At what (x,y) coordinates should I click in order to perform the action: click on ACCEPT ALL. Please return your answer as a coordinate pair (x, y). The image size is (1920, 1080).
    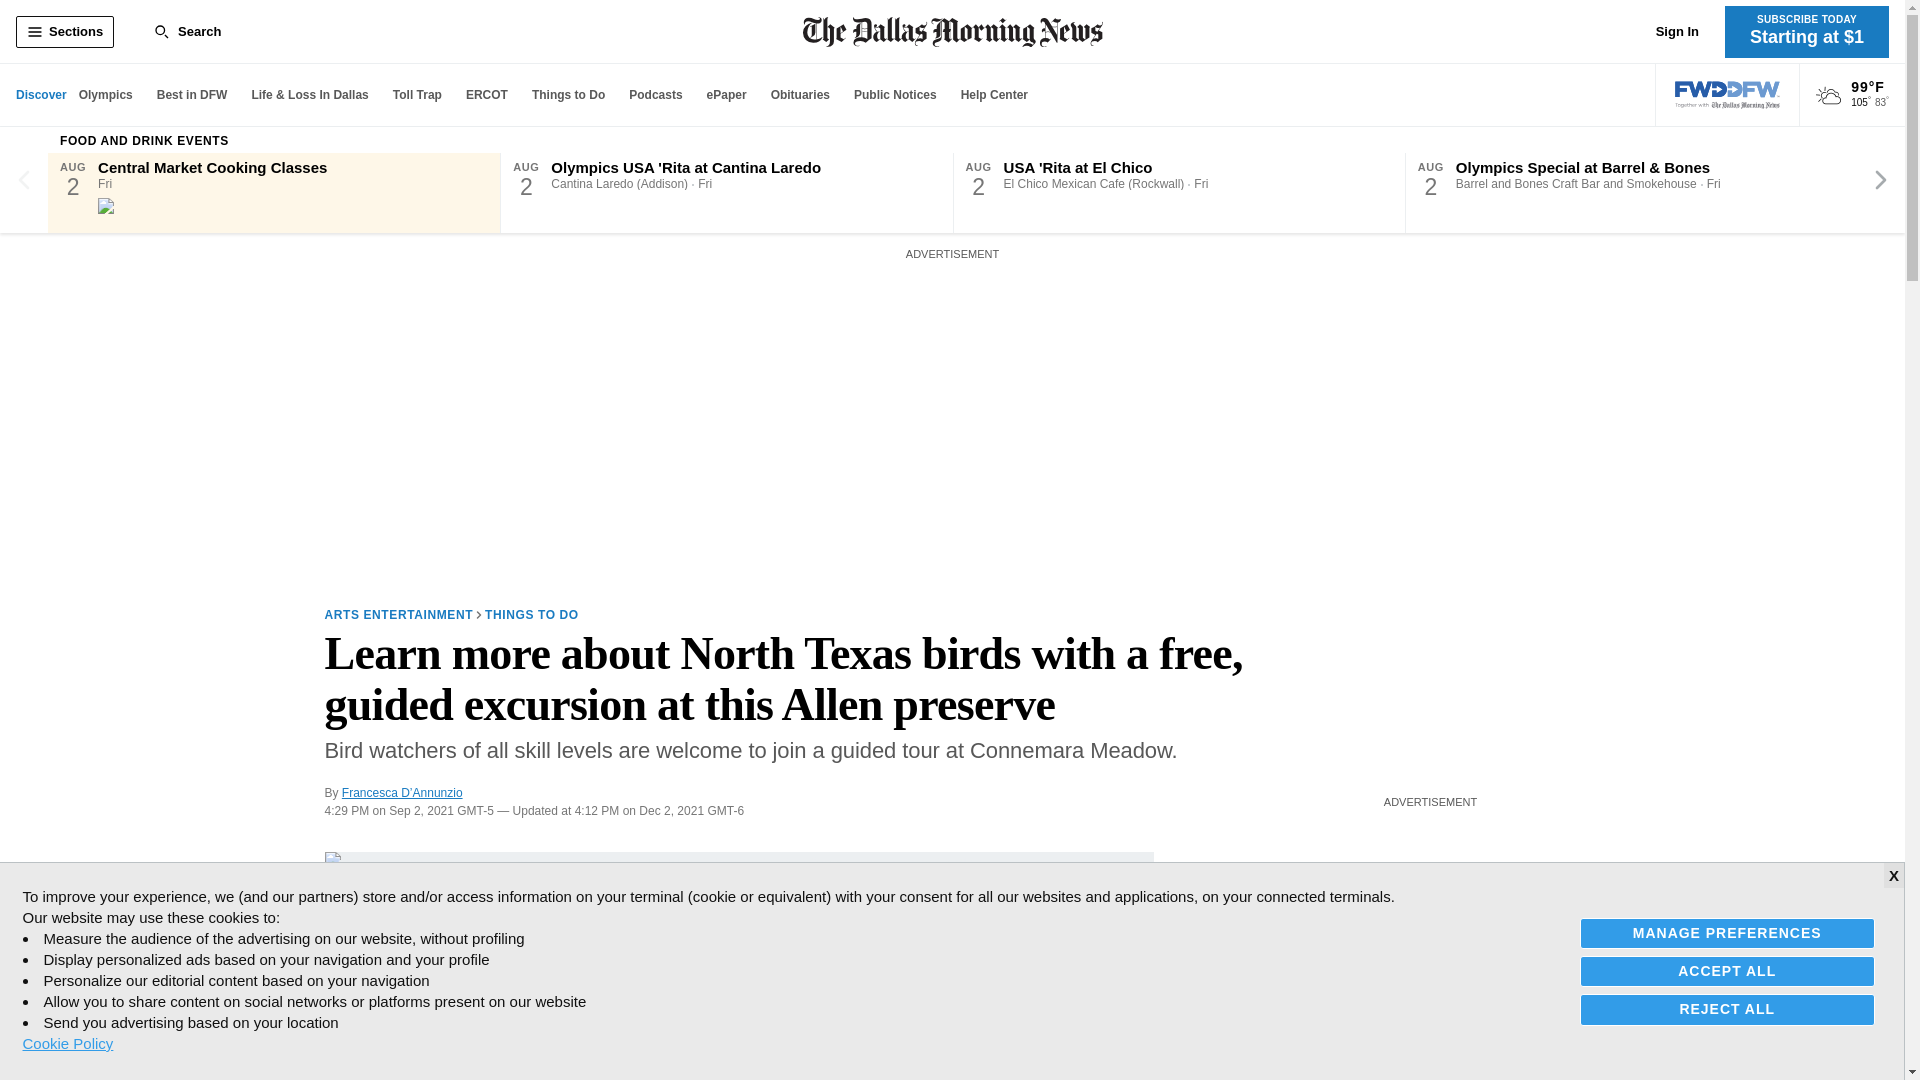
    Looking at the image, I should click on (1728, 971).